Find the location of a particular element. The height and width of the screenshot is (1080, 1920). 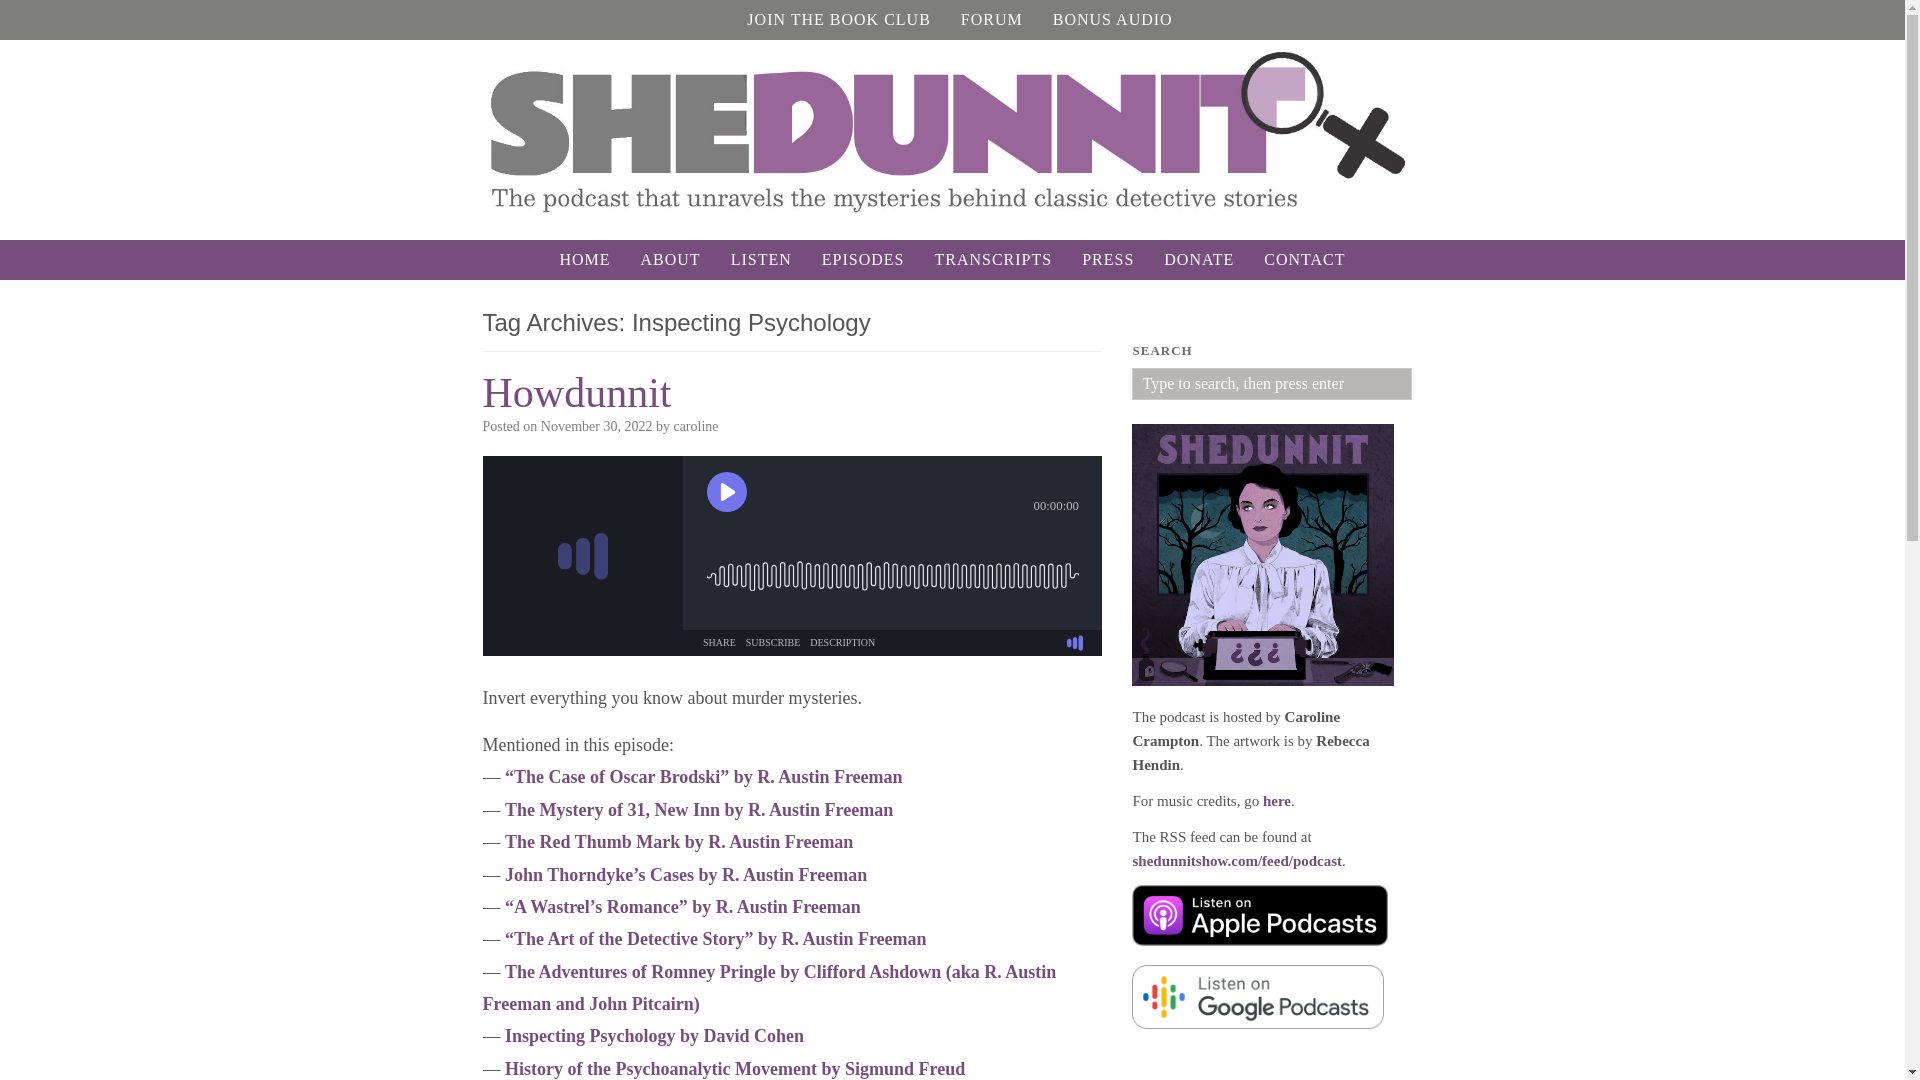

caroline is located at coordinates (696, 426).